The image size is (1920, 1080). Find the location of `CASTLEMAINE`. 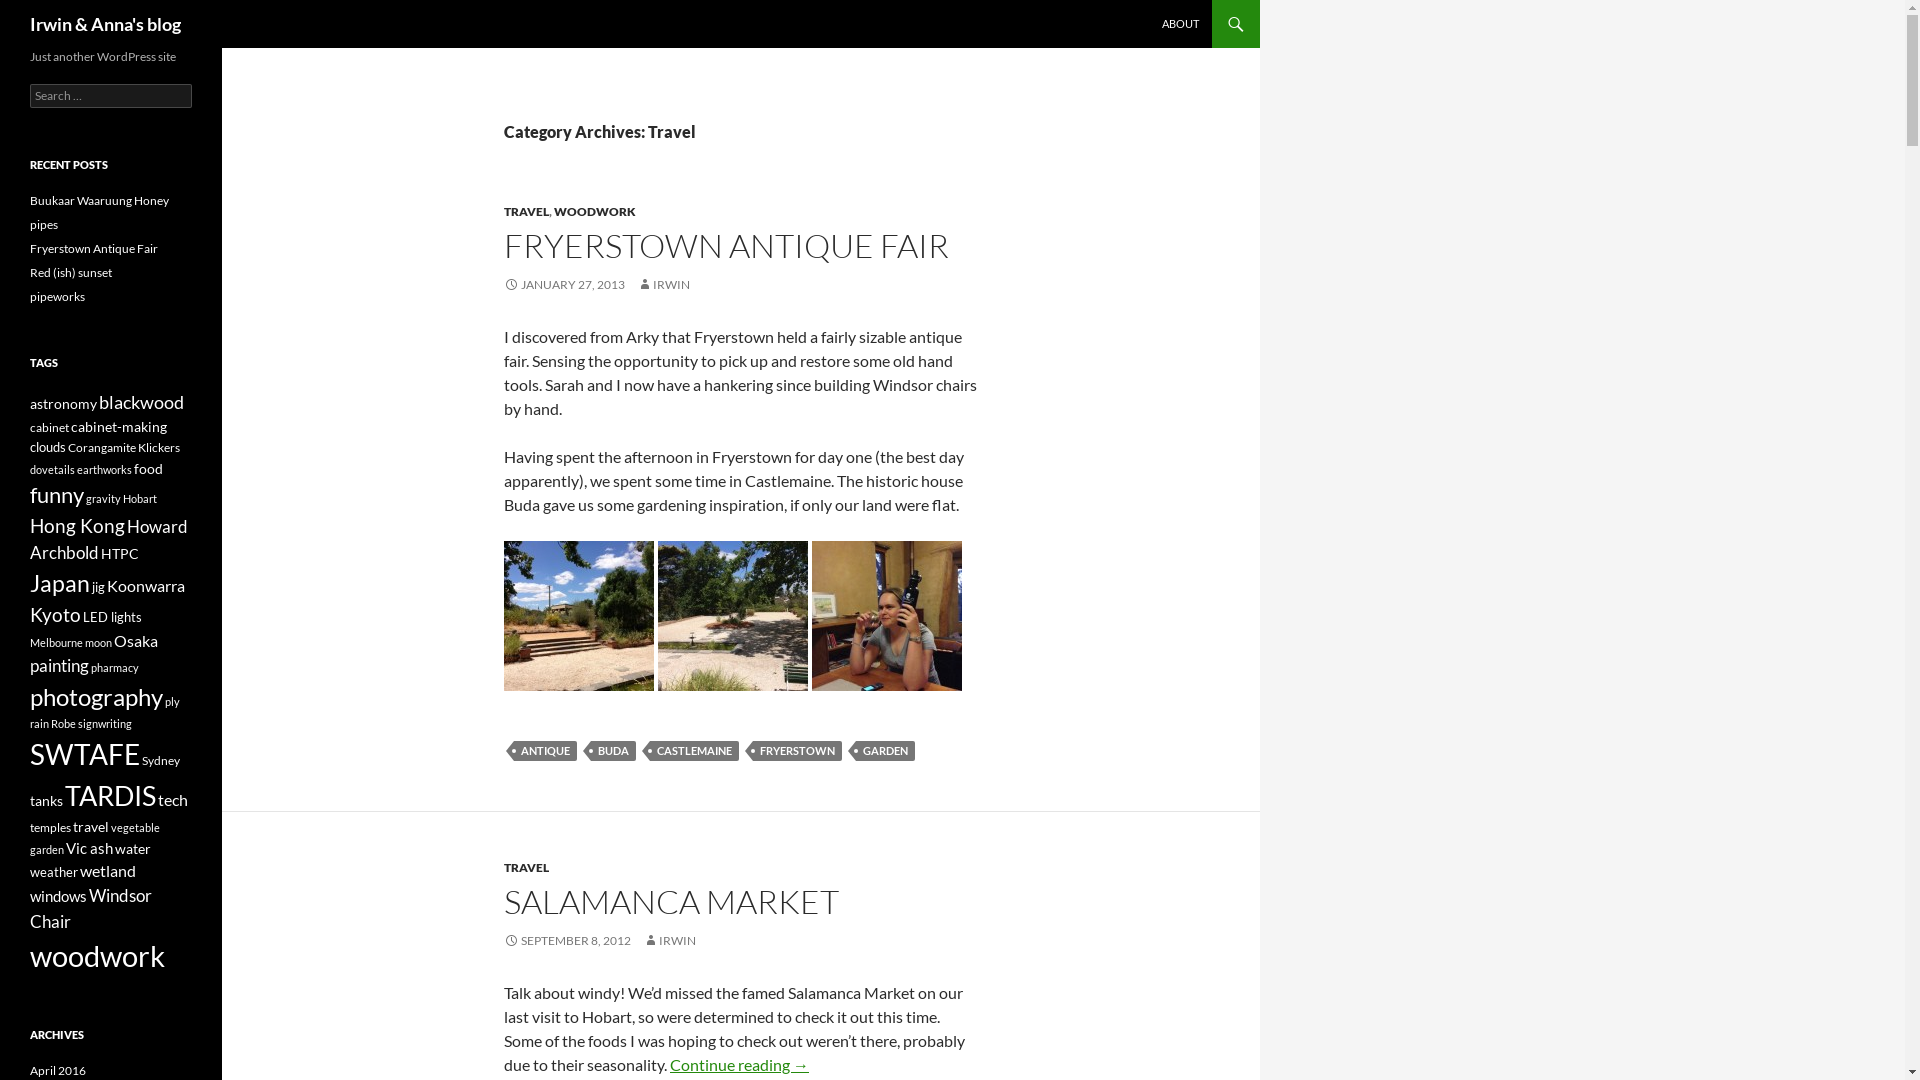

CASTLEMAINE is located at coordinates (694, 751).